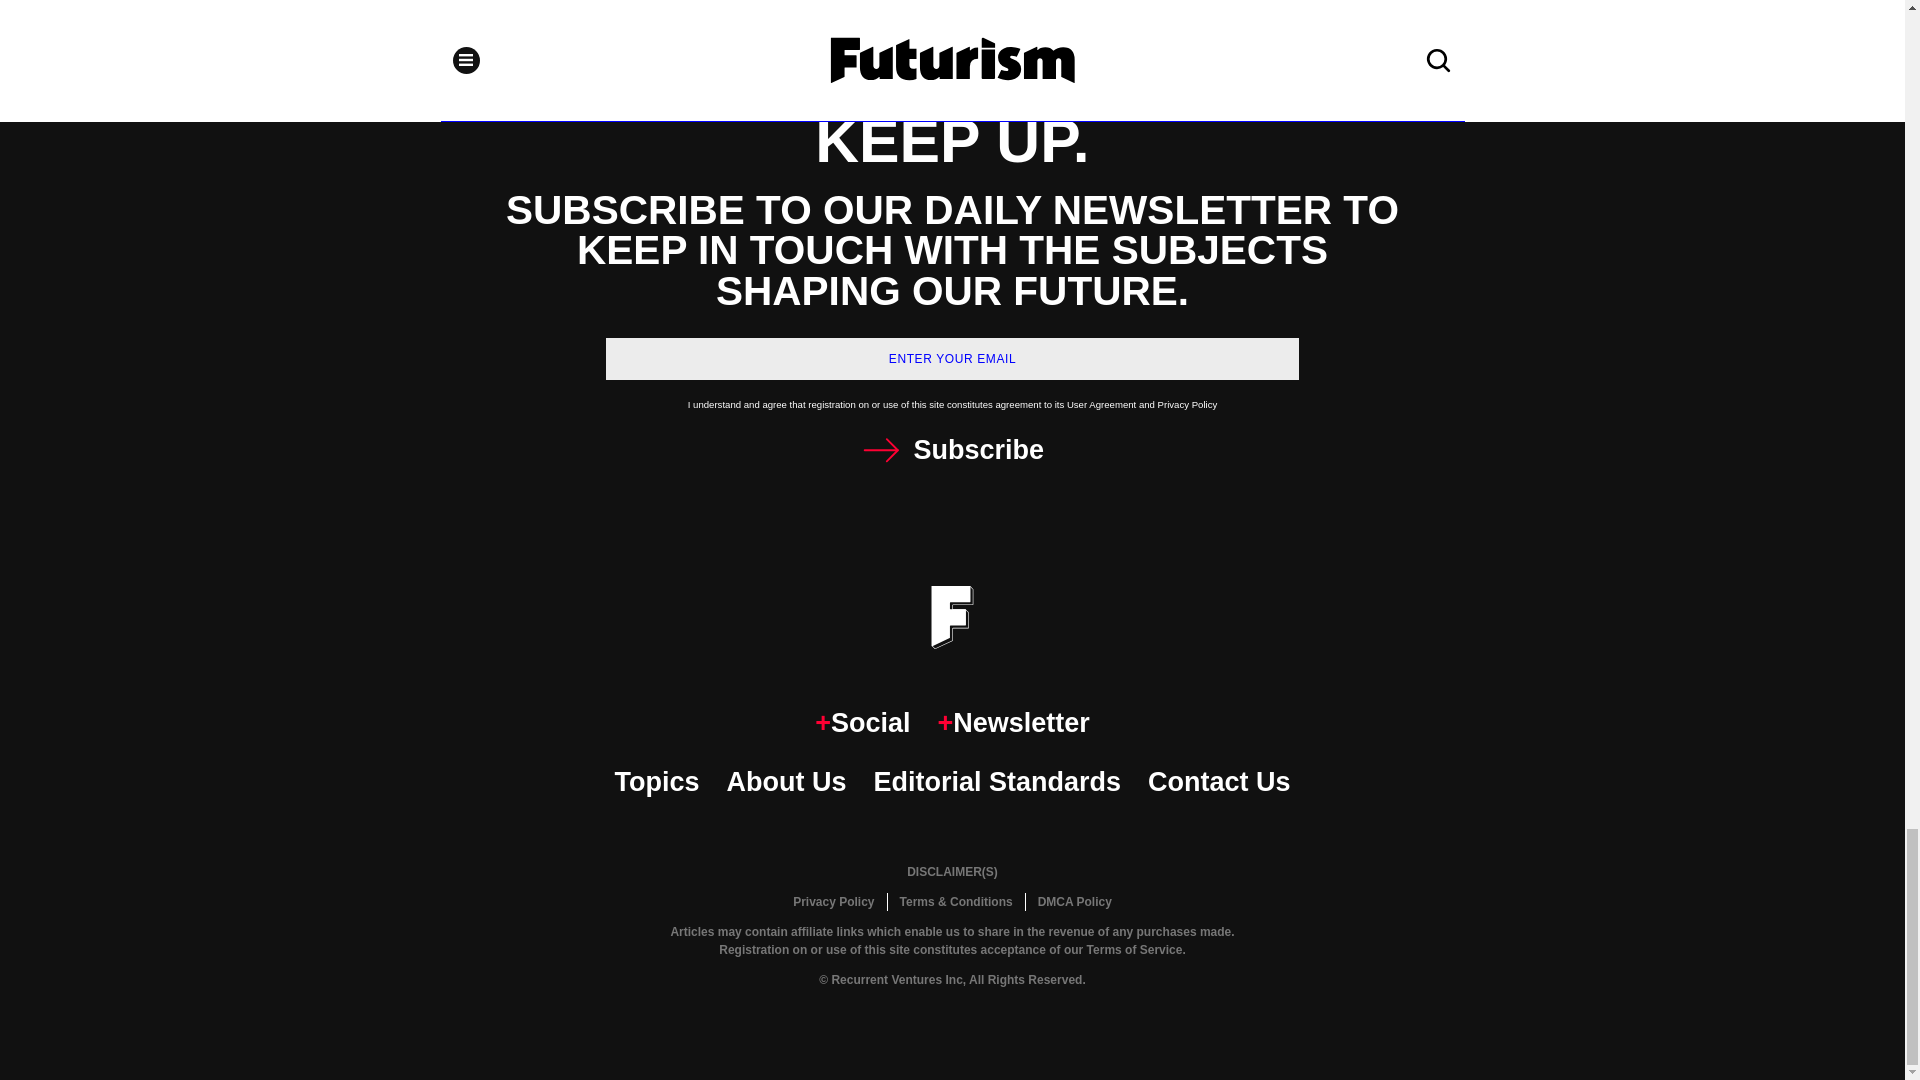  Describe the element at coordinates (833, 902) in the screenshot. I see `Privacy Policy` at that location.